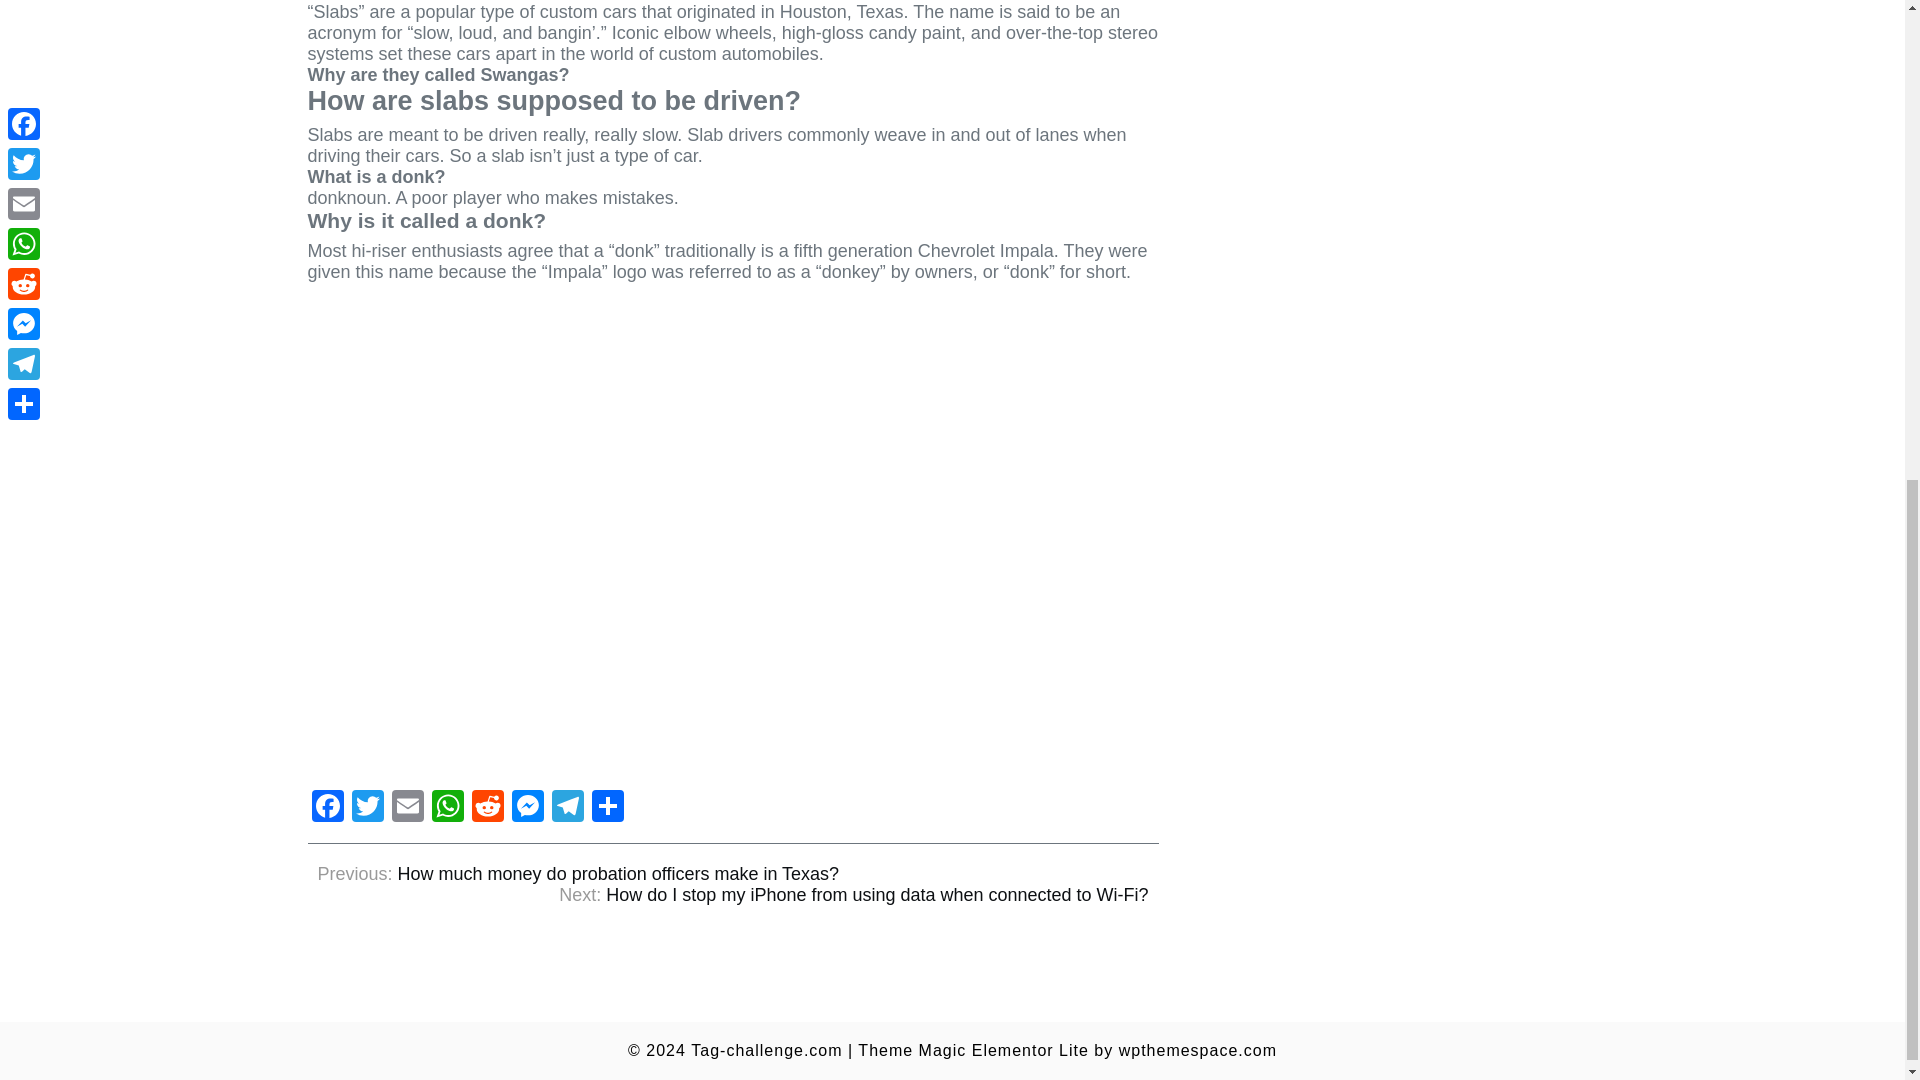 This screenshot has width=1920, height=1080. Describe the element at coordinates (488, 808) in the screenshot. I see `Reddit` at that location.